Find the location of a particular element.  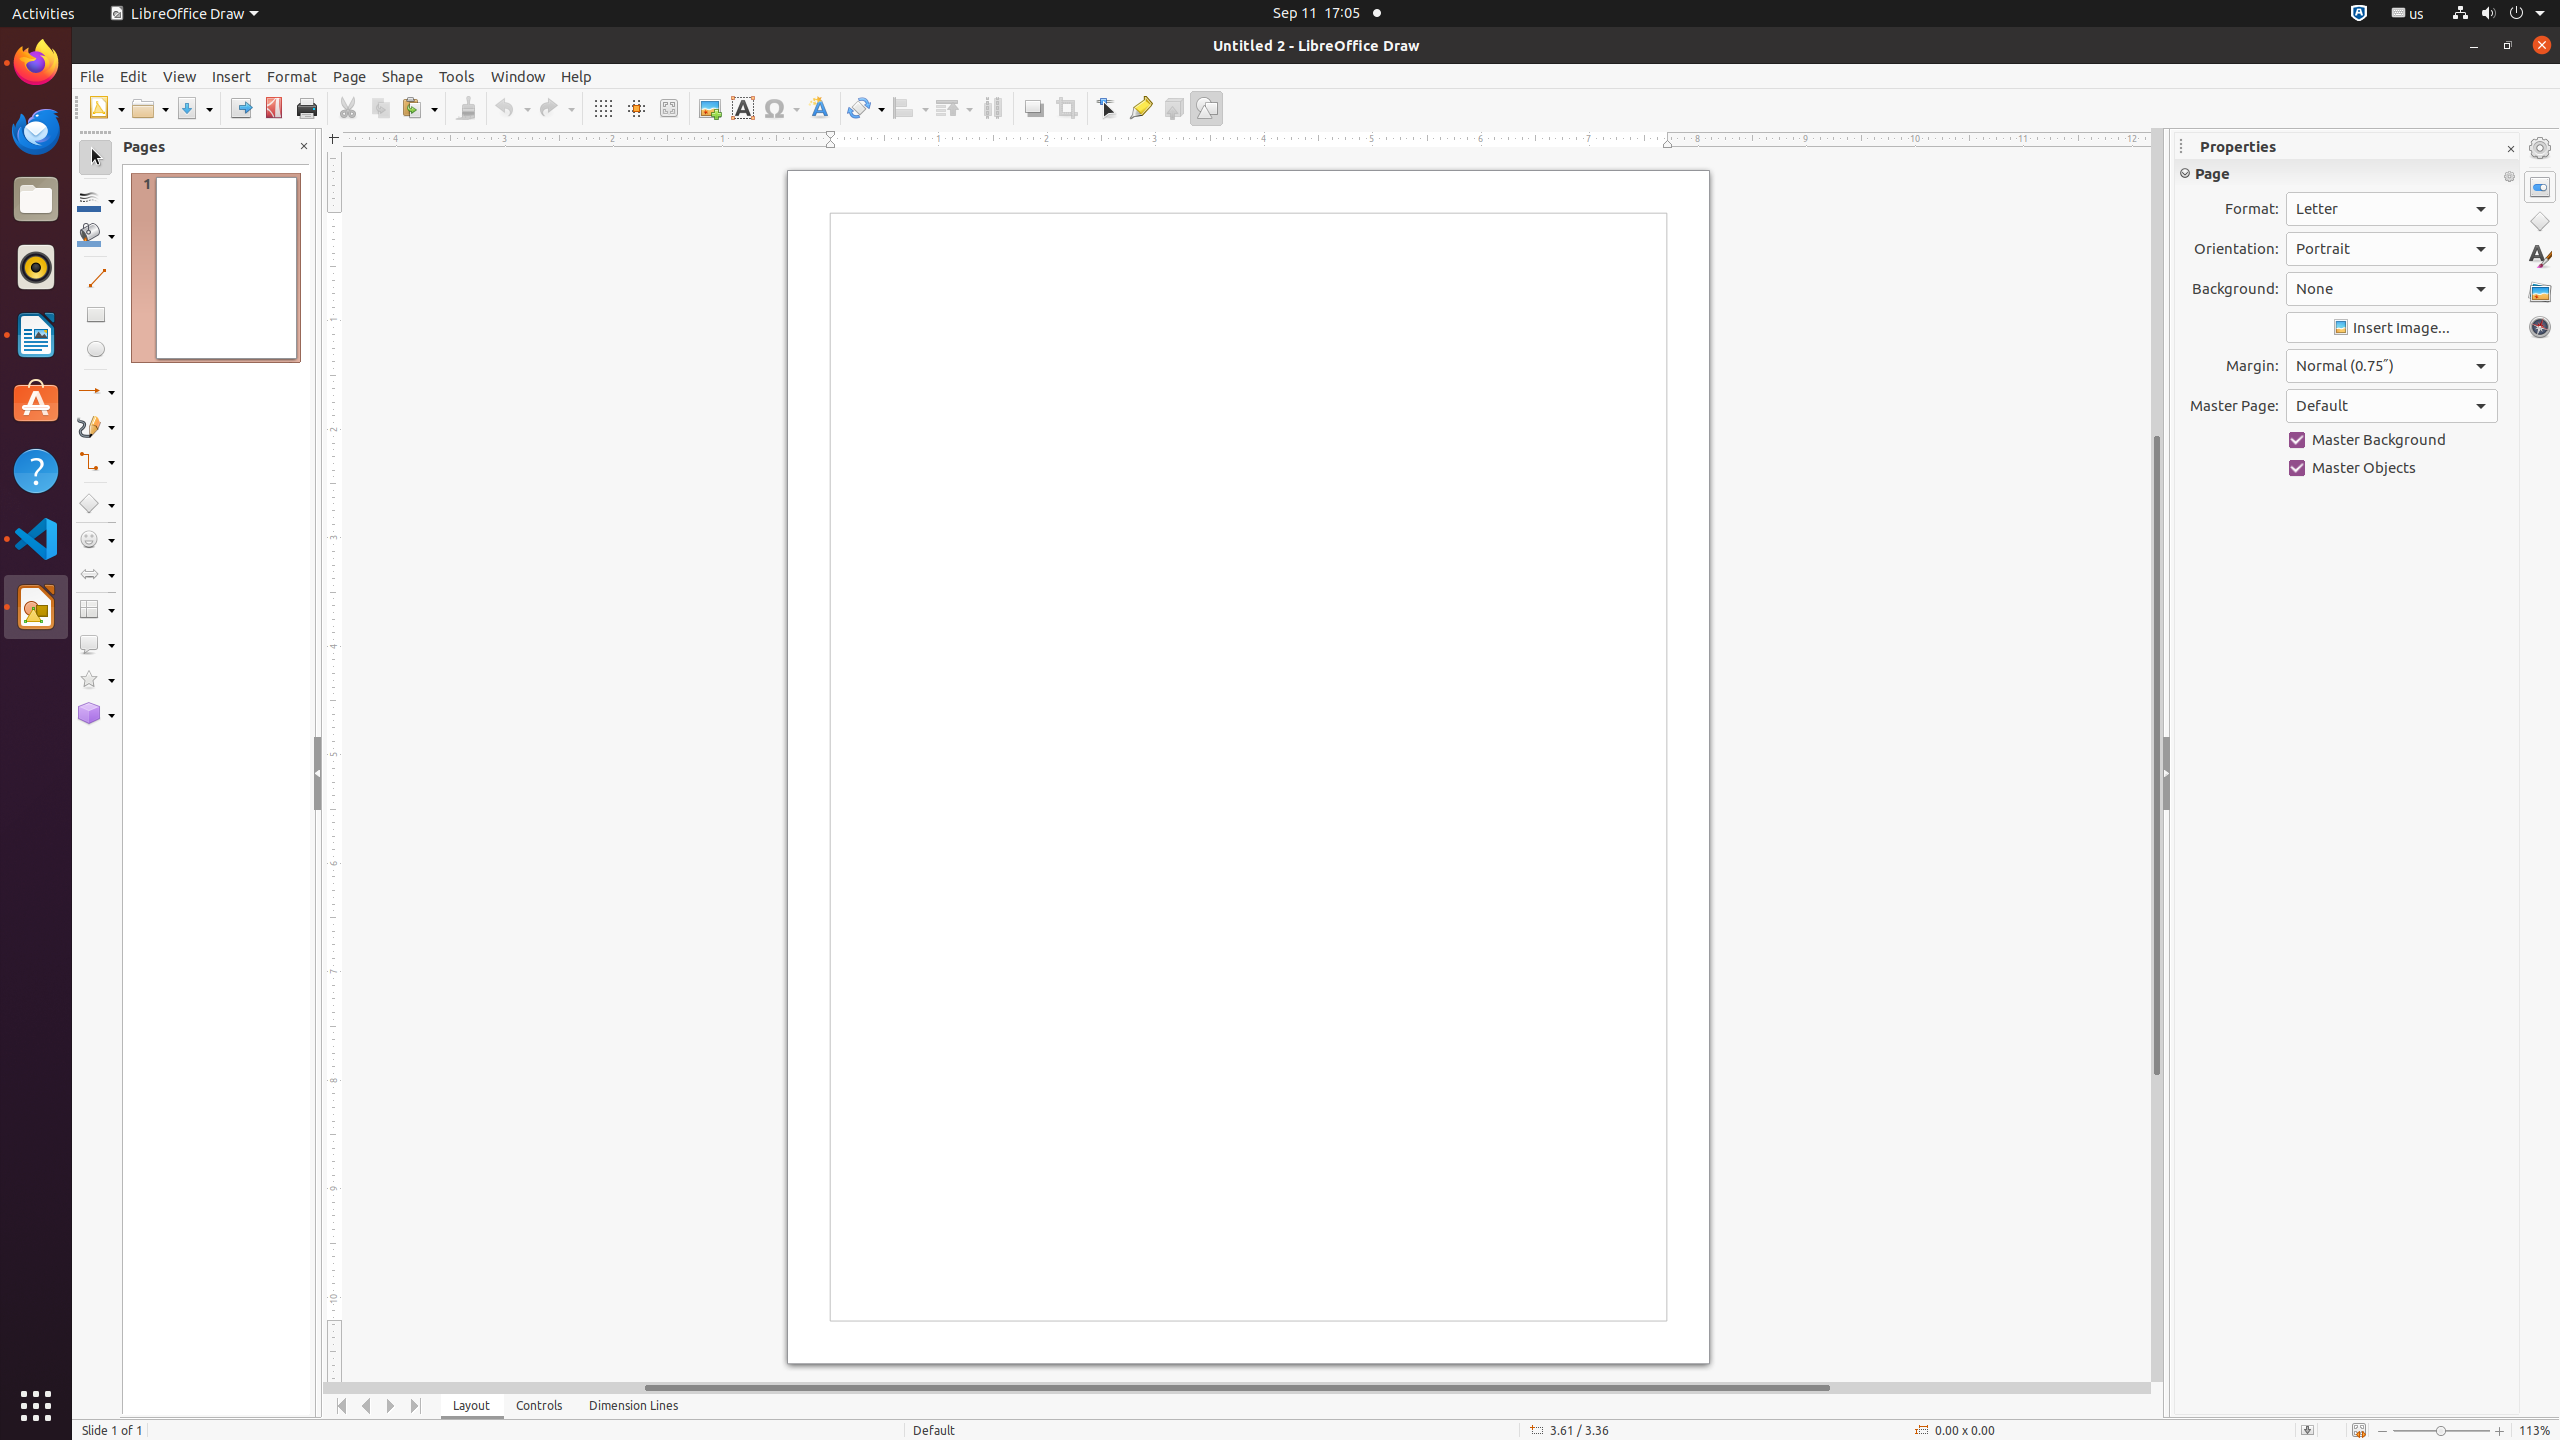

Files is located at coordinates (36, 200).